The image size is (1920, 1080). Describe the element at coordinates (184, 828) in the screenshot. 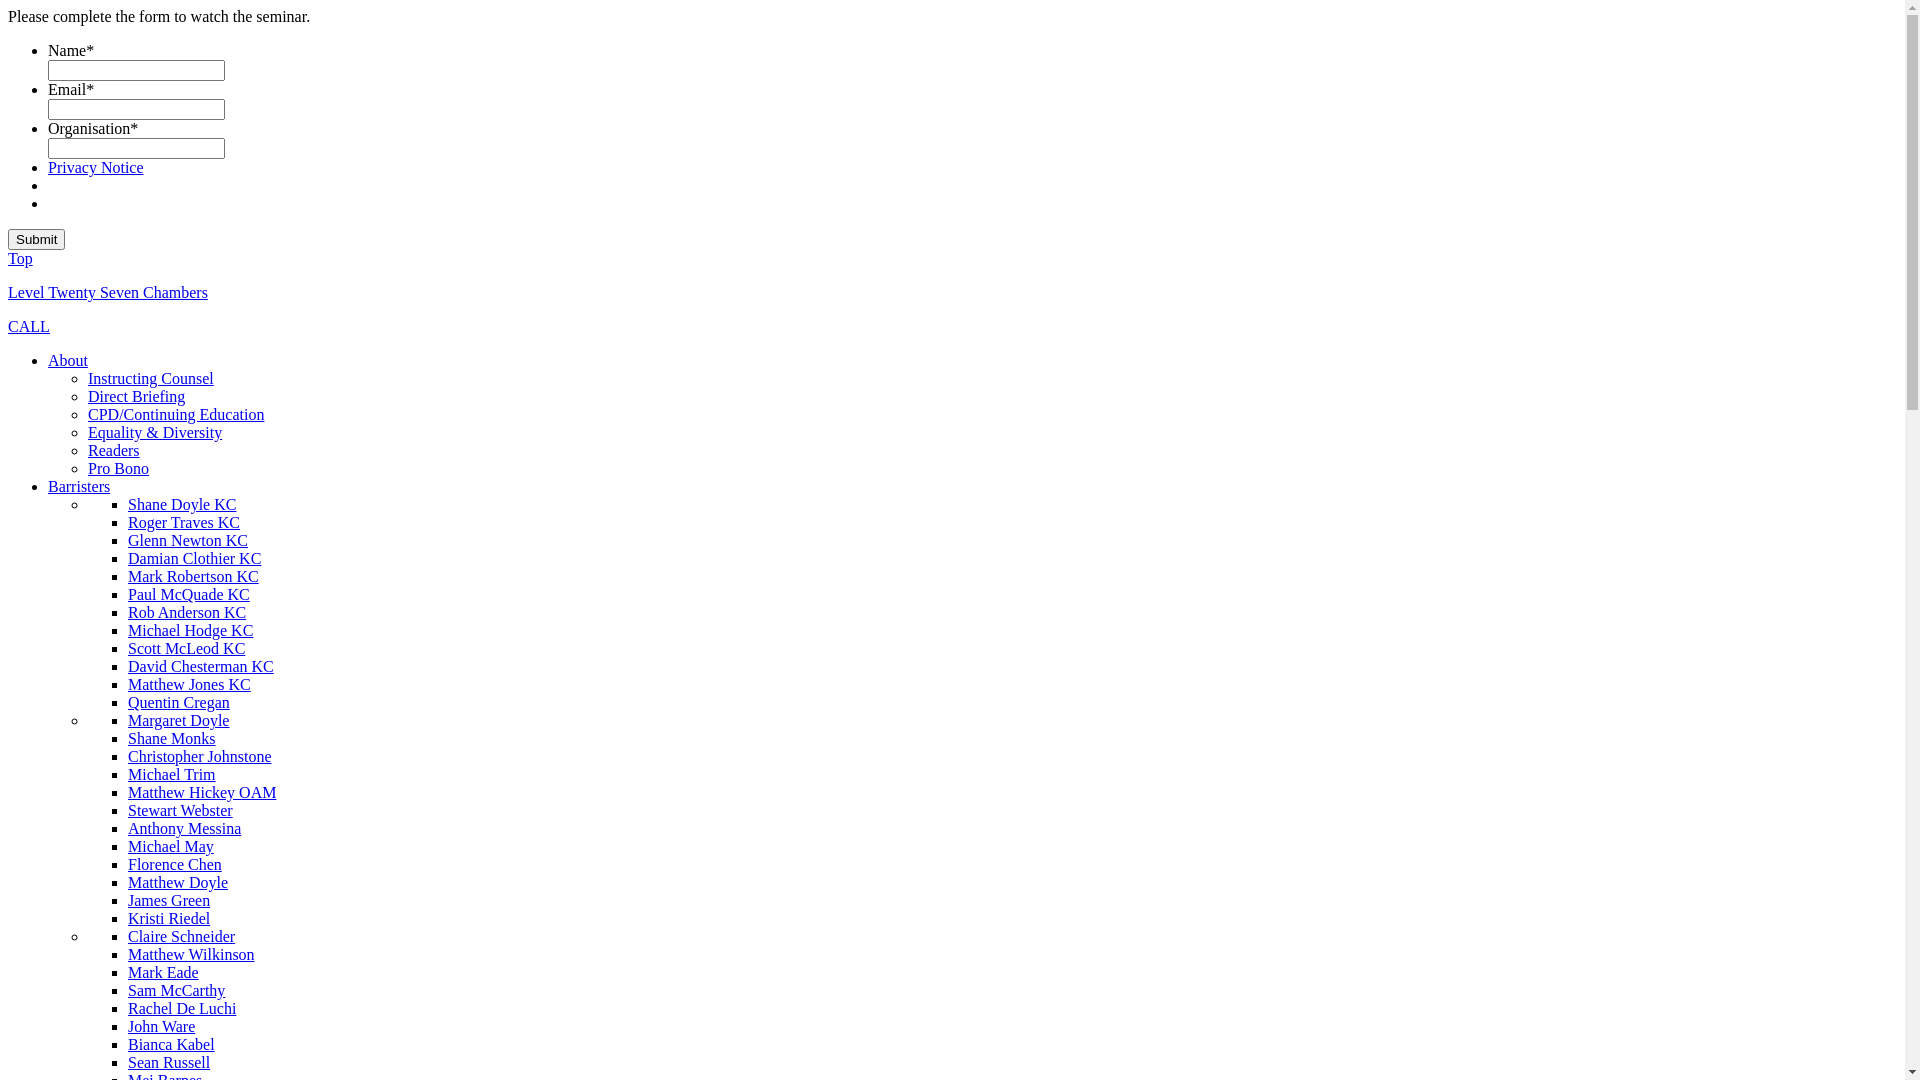

I see `Anthony Messina` at that location.